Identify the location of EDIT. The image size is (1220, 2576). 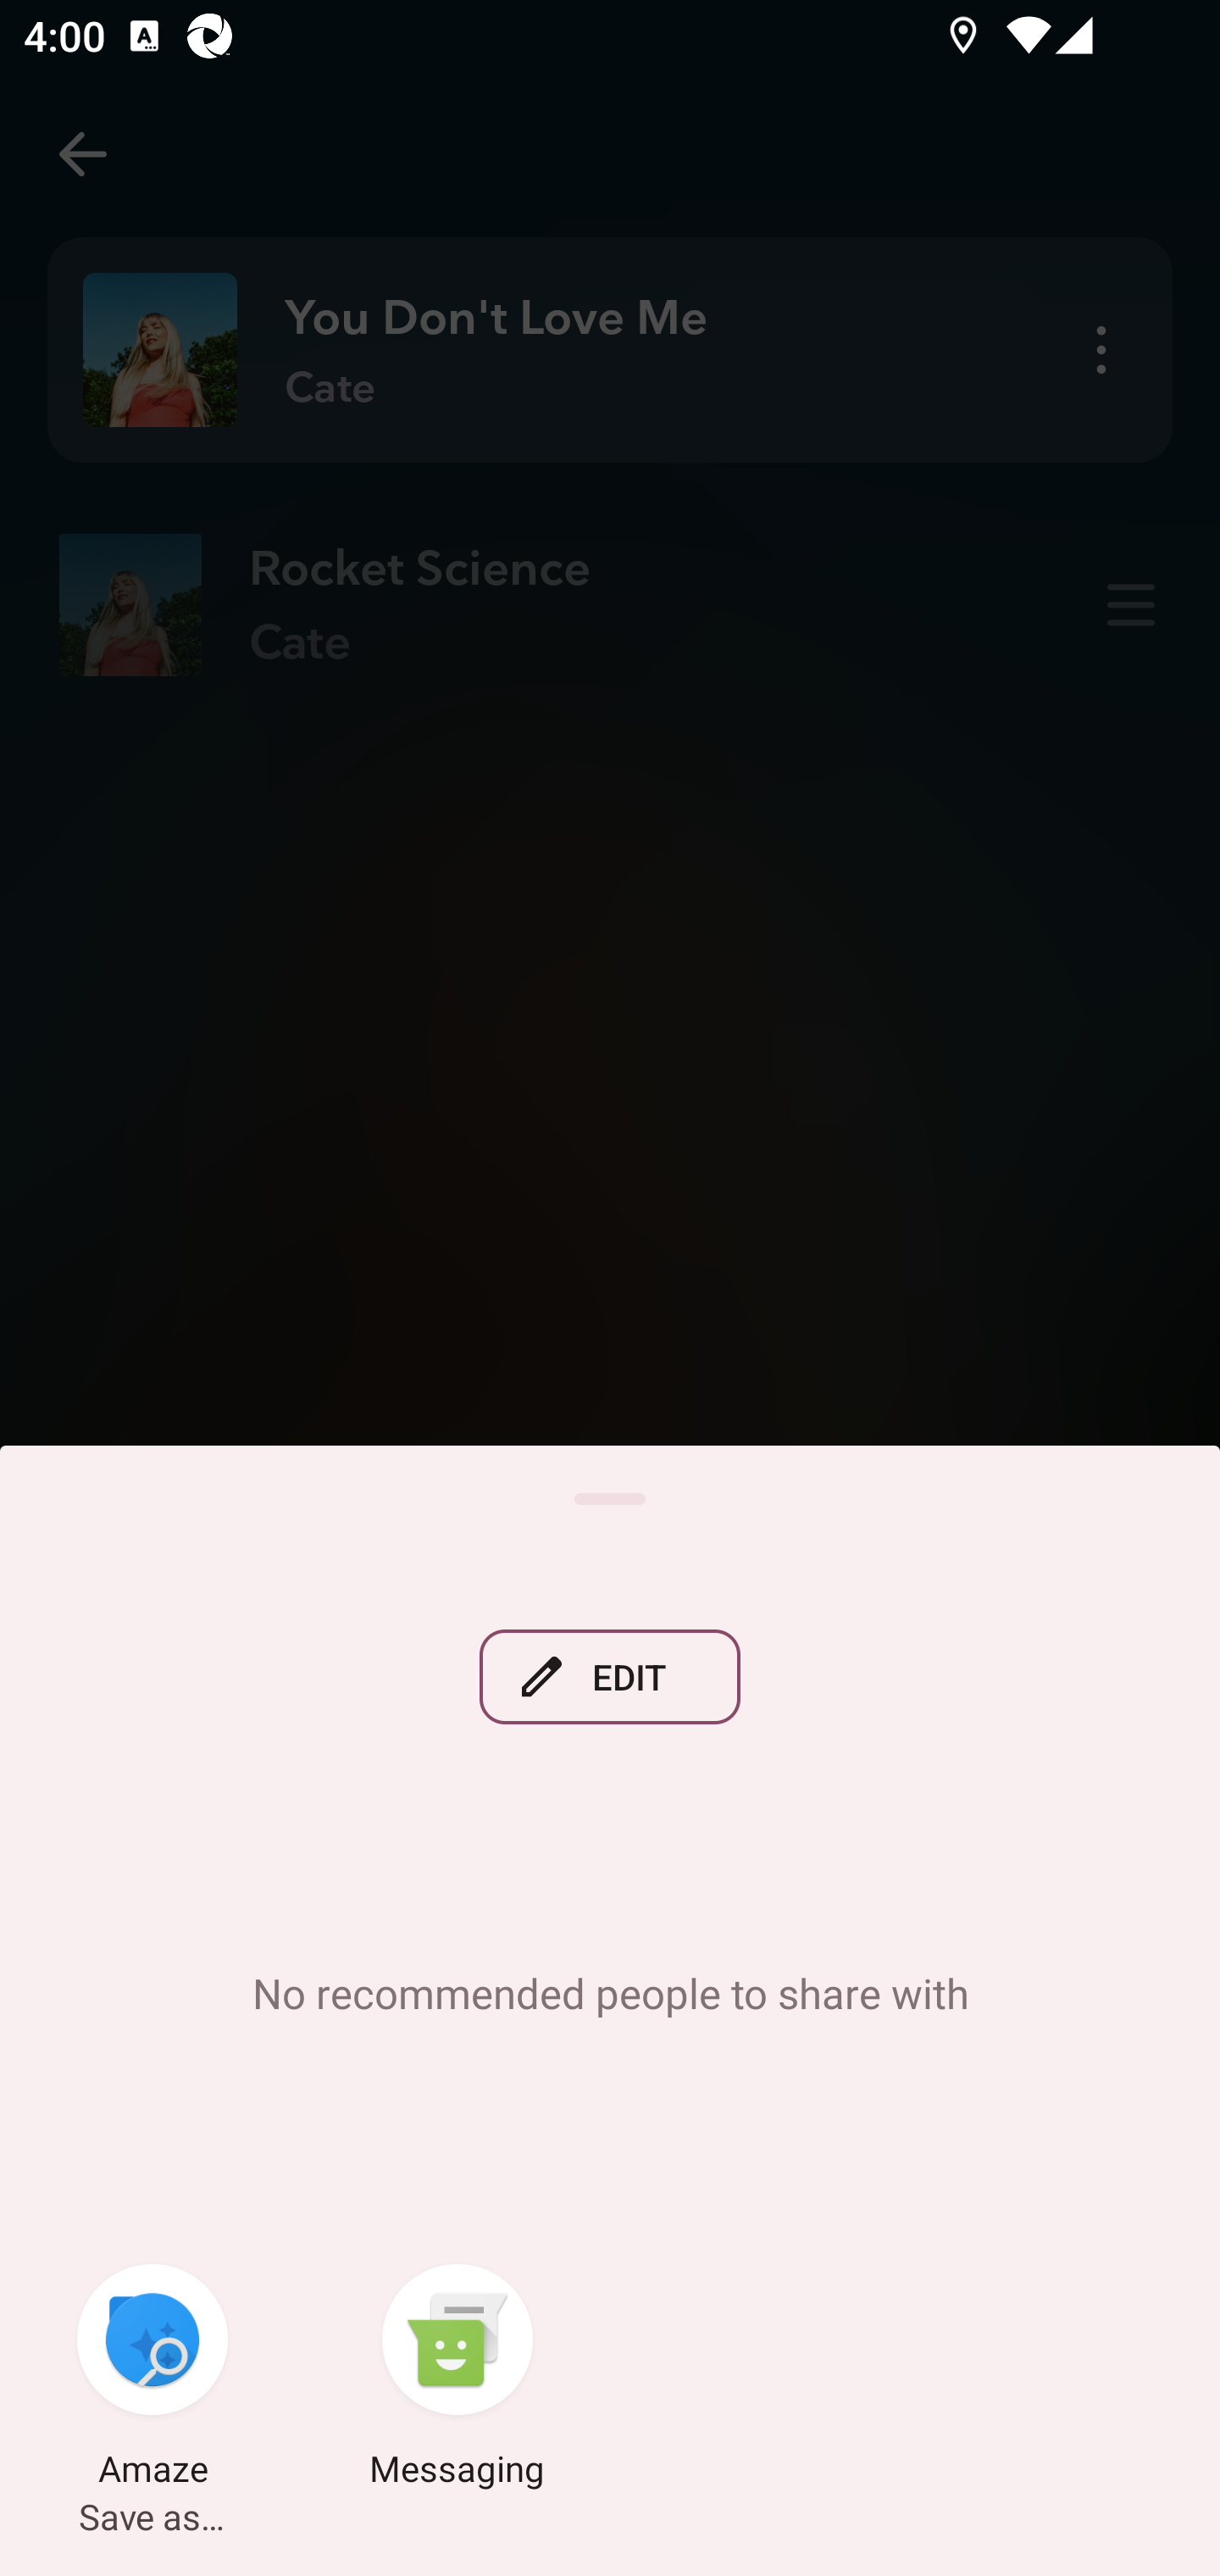
(610, 1676).